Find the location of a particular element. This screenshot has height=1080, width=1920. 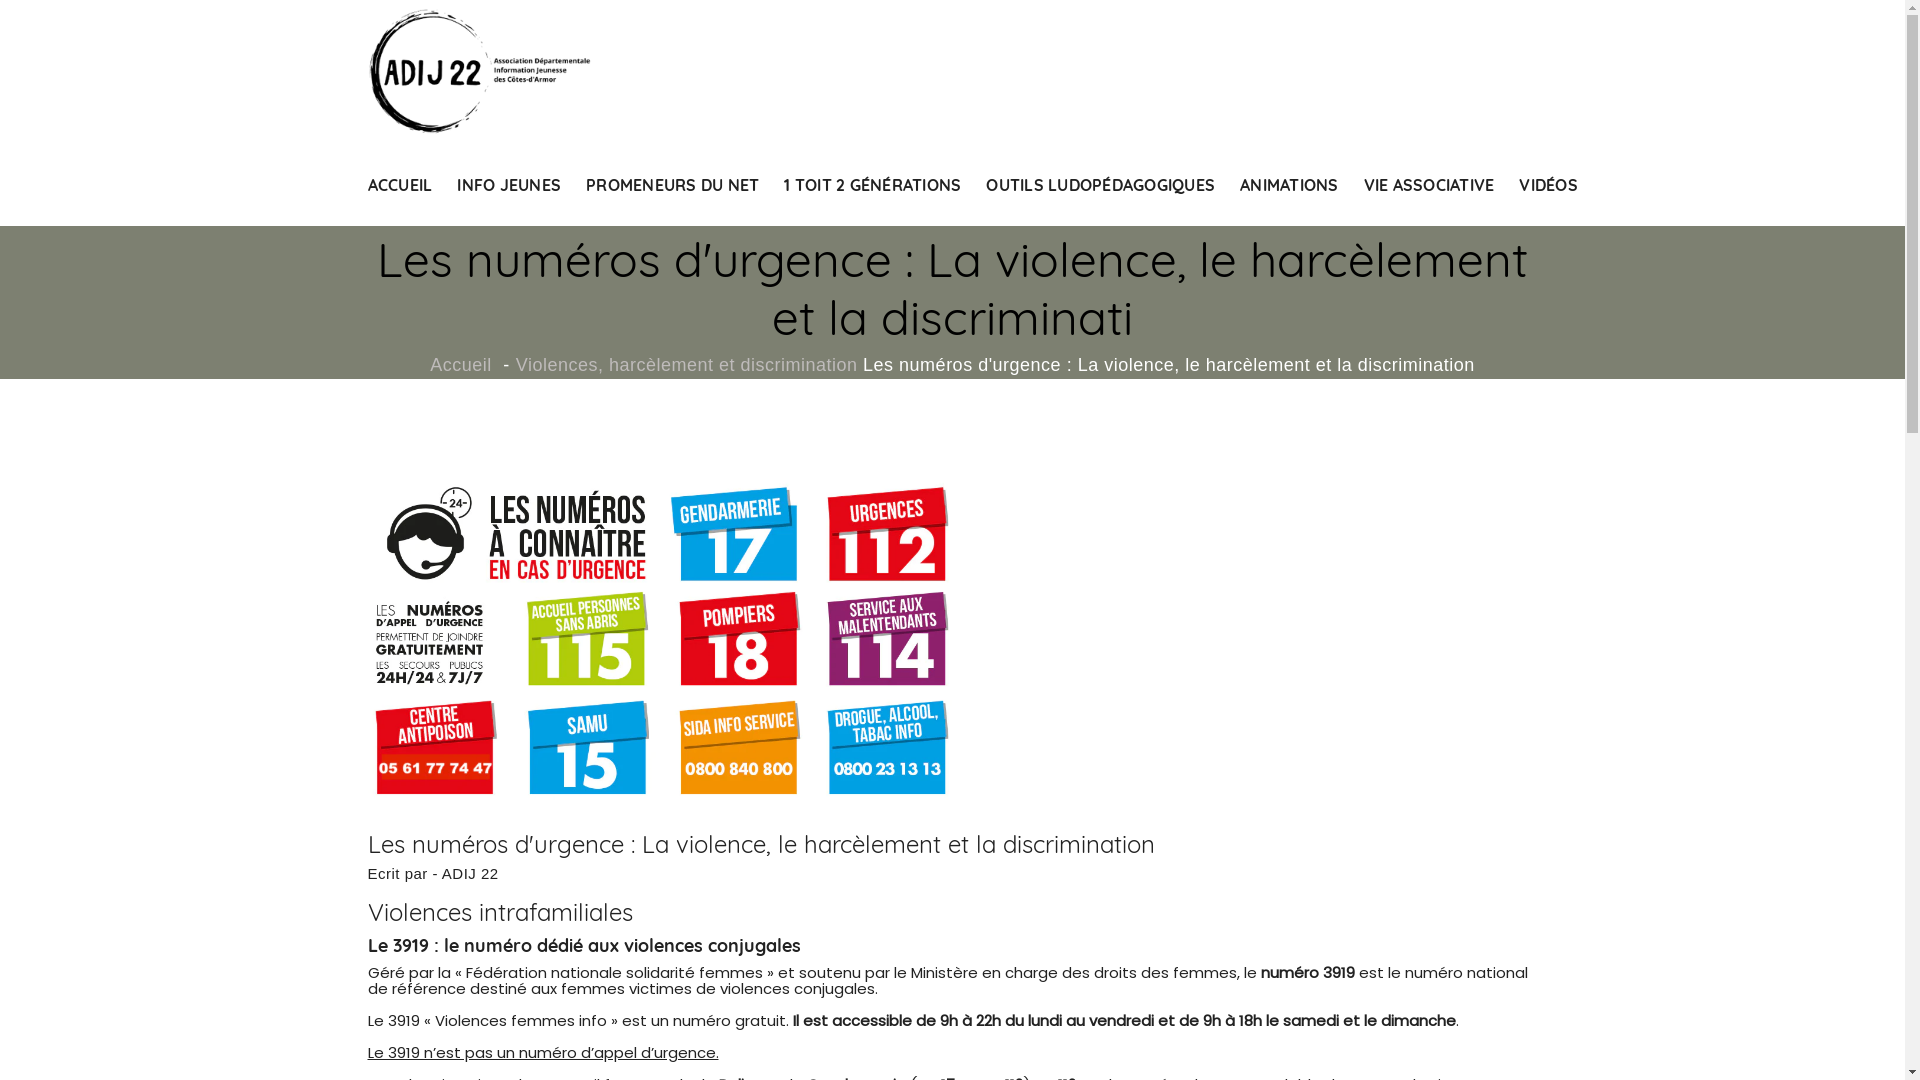

INFO JEUNES is located at coordinates (509, 185).